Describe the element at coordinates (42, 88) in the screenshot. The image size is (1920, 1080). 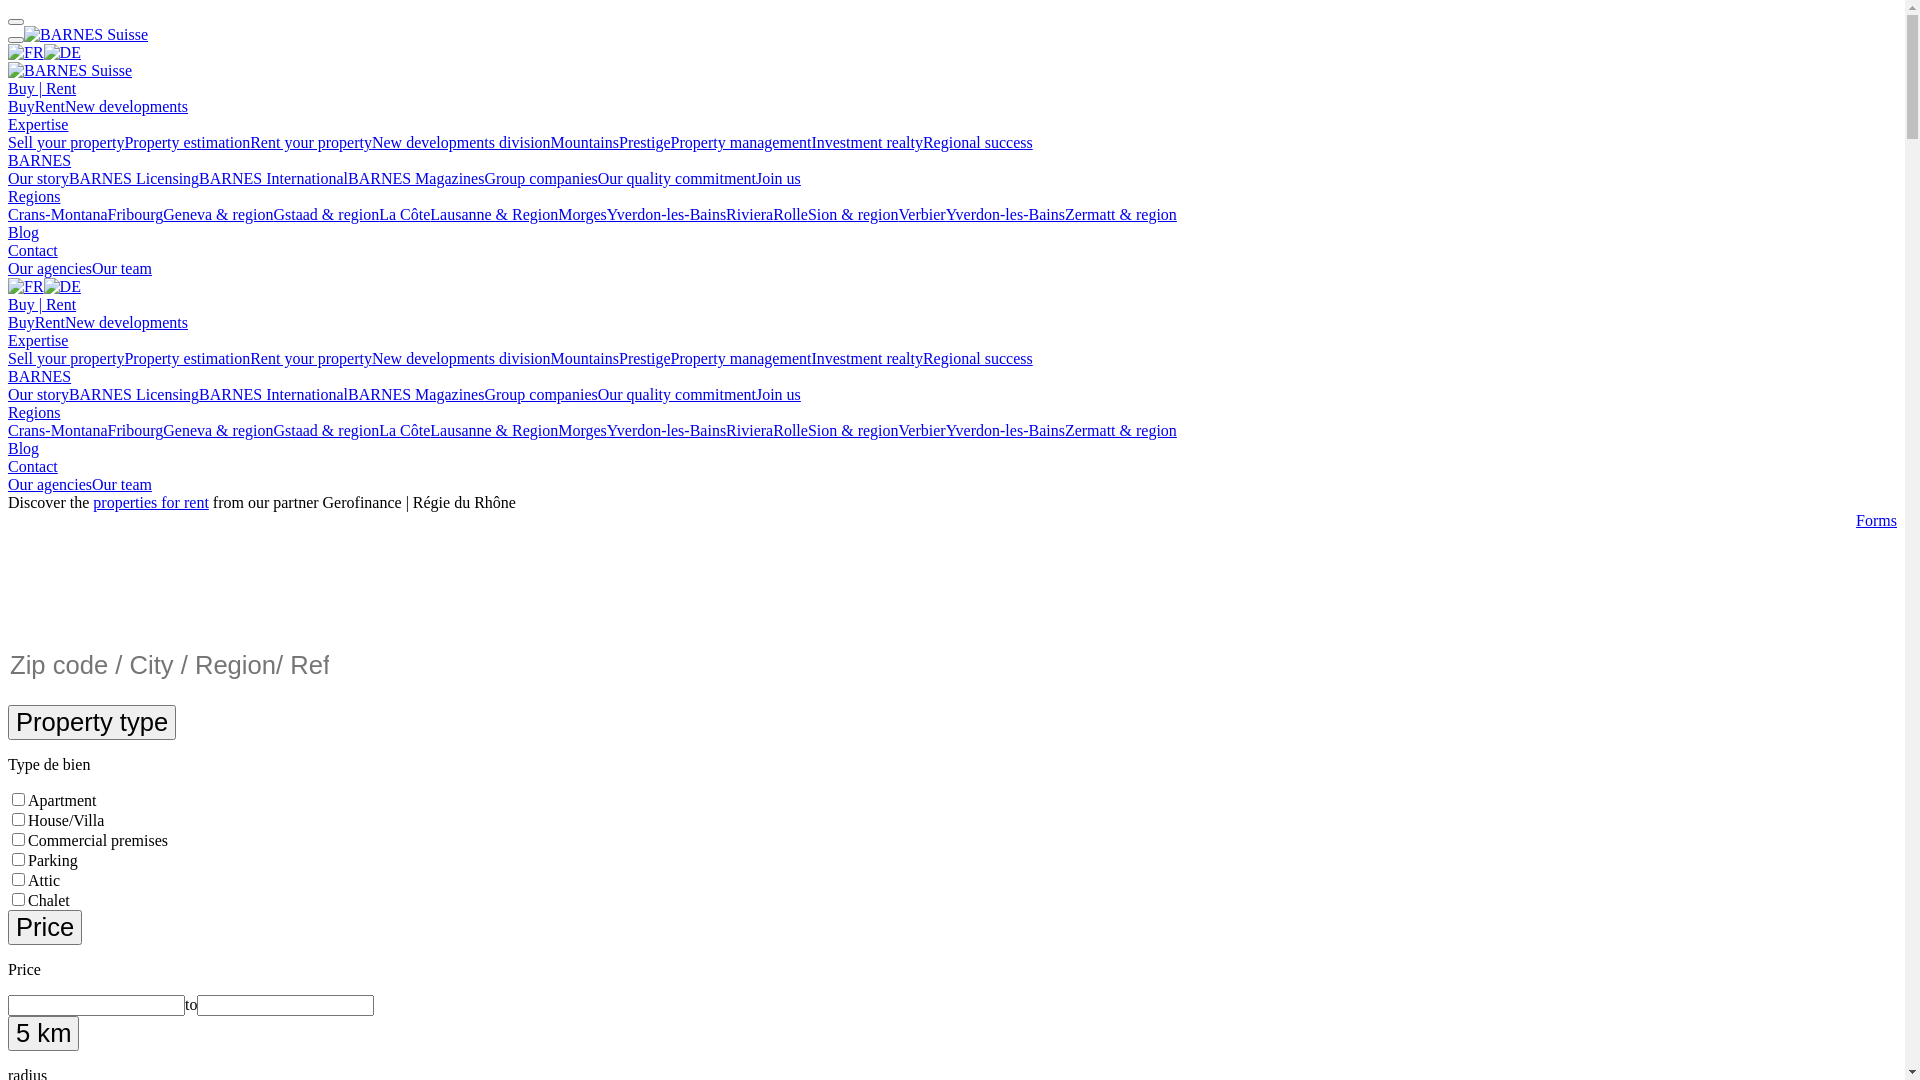
I see `Buy | Rent` at that location.